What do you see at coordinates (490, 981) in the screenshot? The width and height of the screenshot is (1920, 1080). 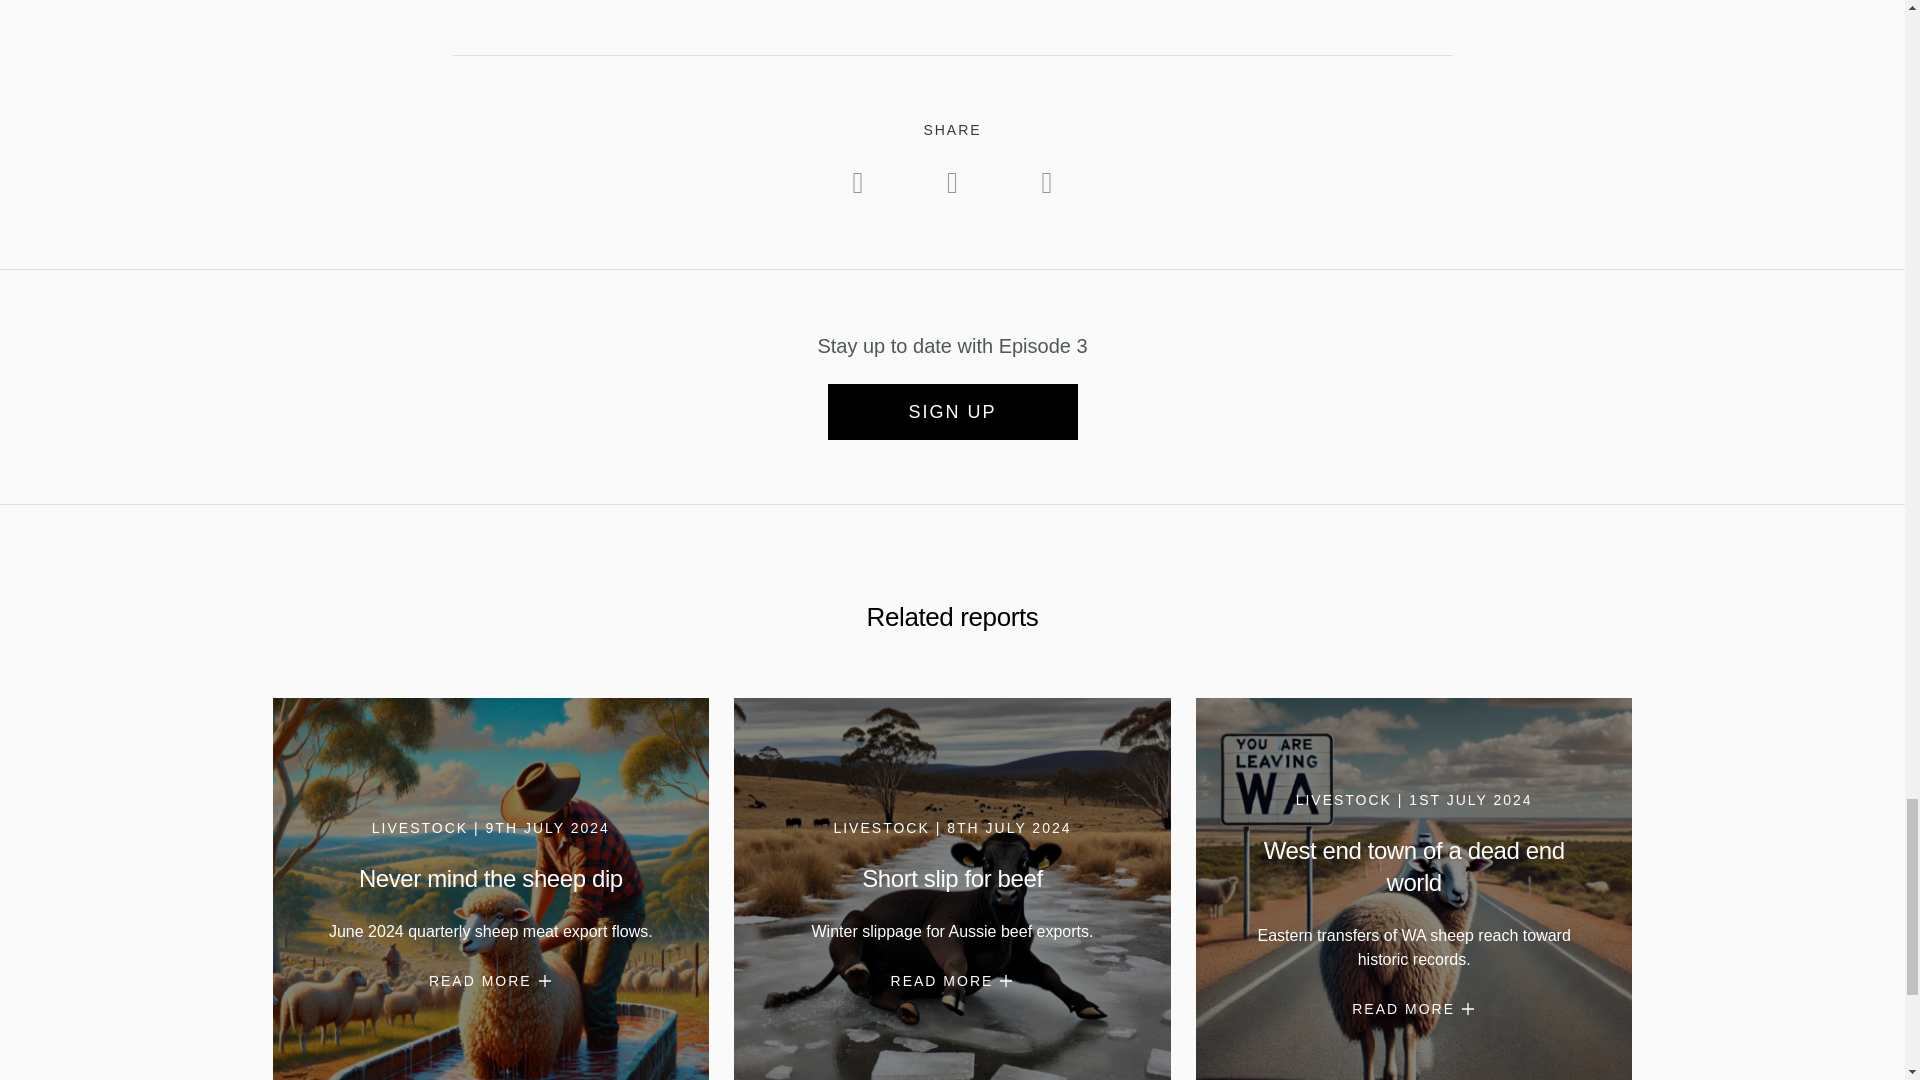 I see `read more of Never mind the sheep dip` at bounding box center [490, 981].